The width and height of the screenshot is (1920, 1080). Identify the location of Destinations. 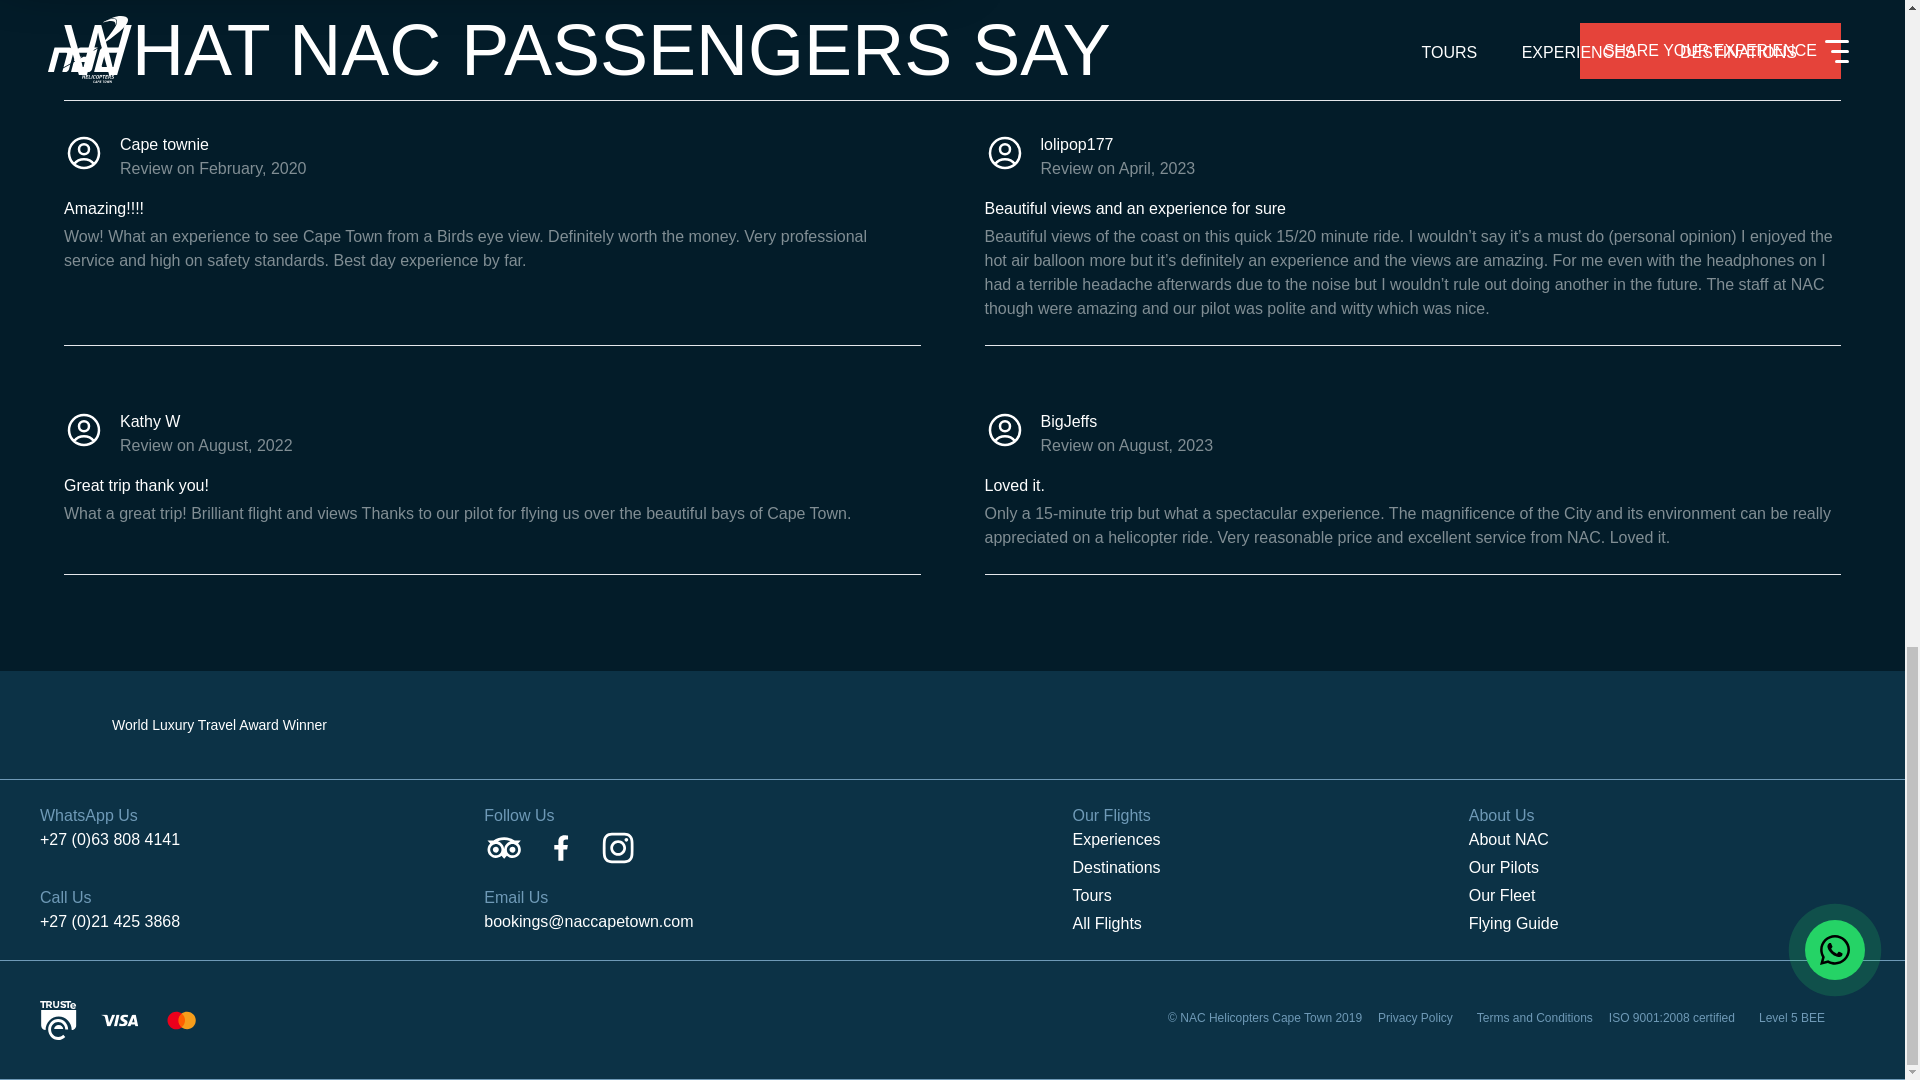
(1270, 868).